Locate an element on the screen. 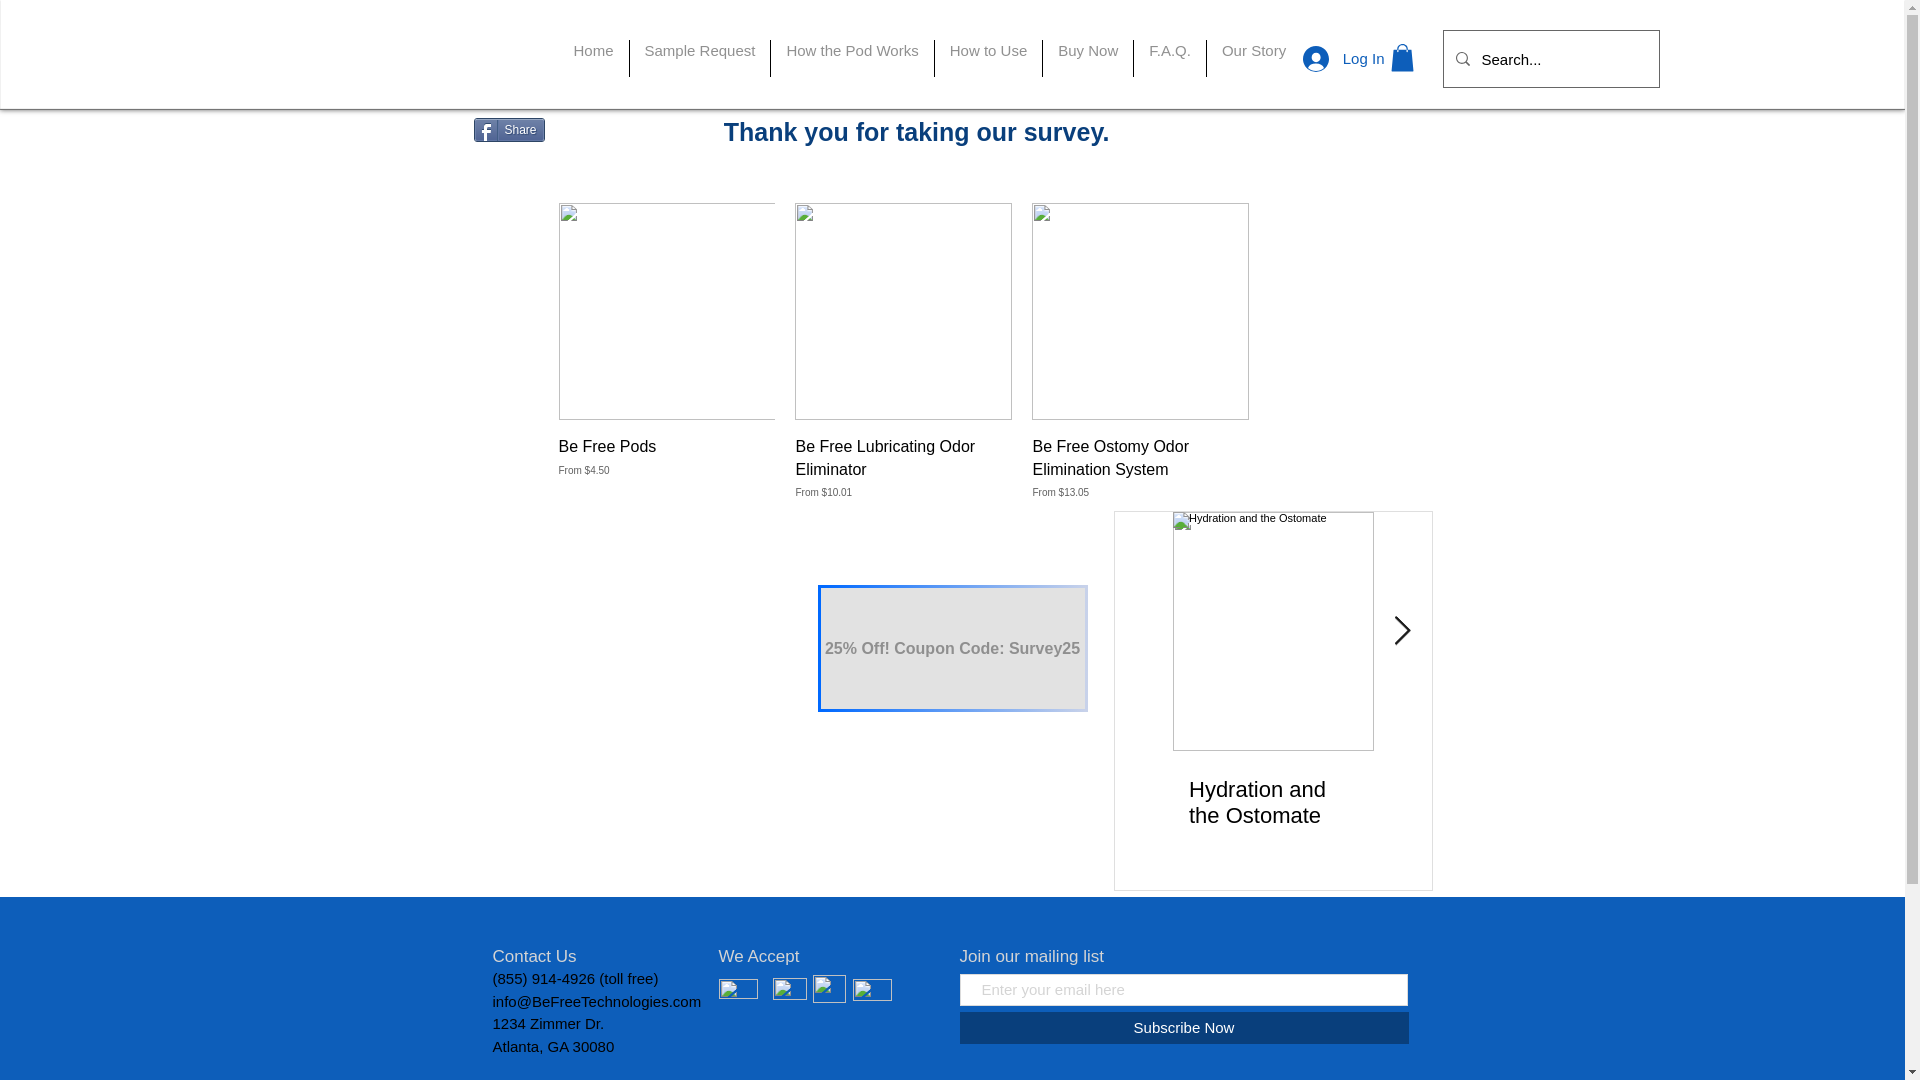 The height and width of the screenshot is (1080, 1920). How to Use is located at coordinates (988, 58).